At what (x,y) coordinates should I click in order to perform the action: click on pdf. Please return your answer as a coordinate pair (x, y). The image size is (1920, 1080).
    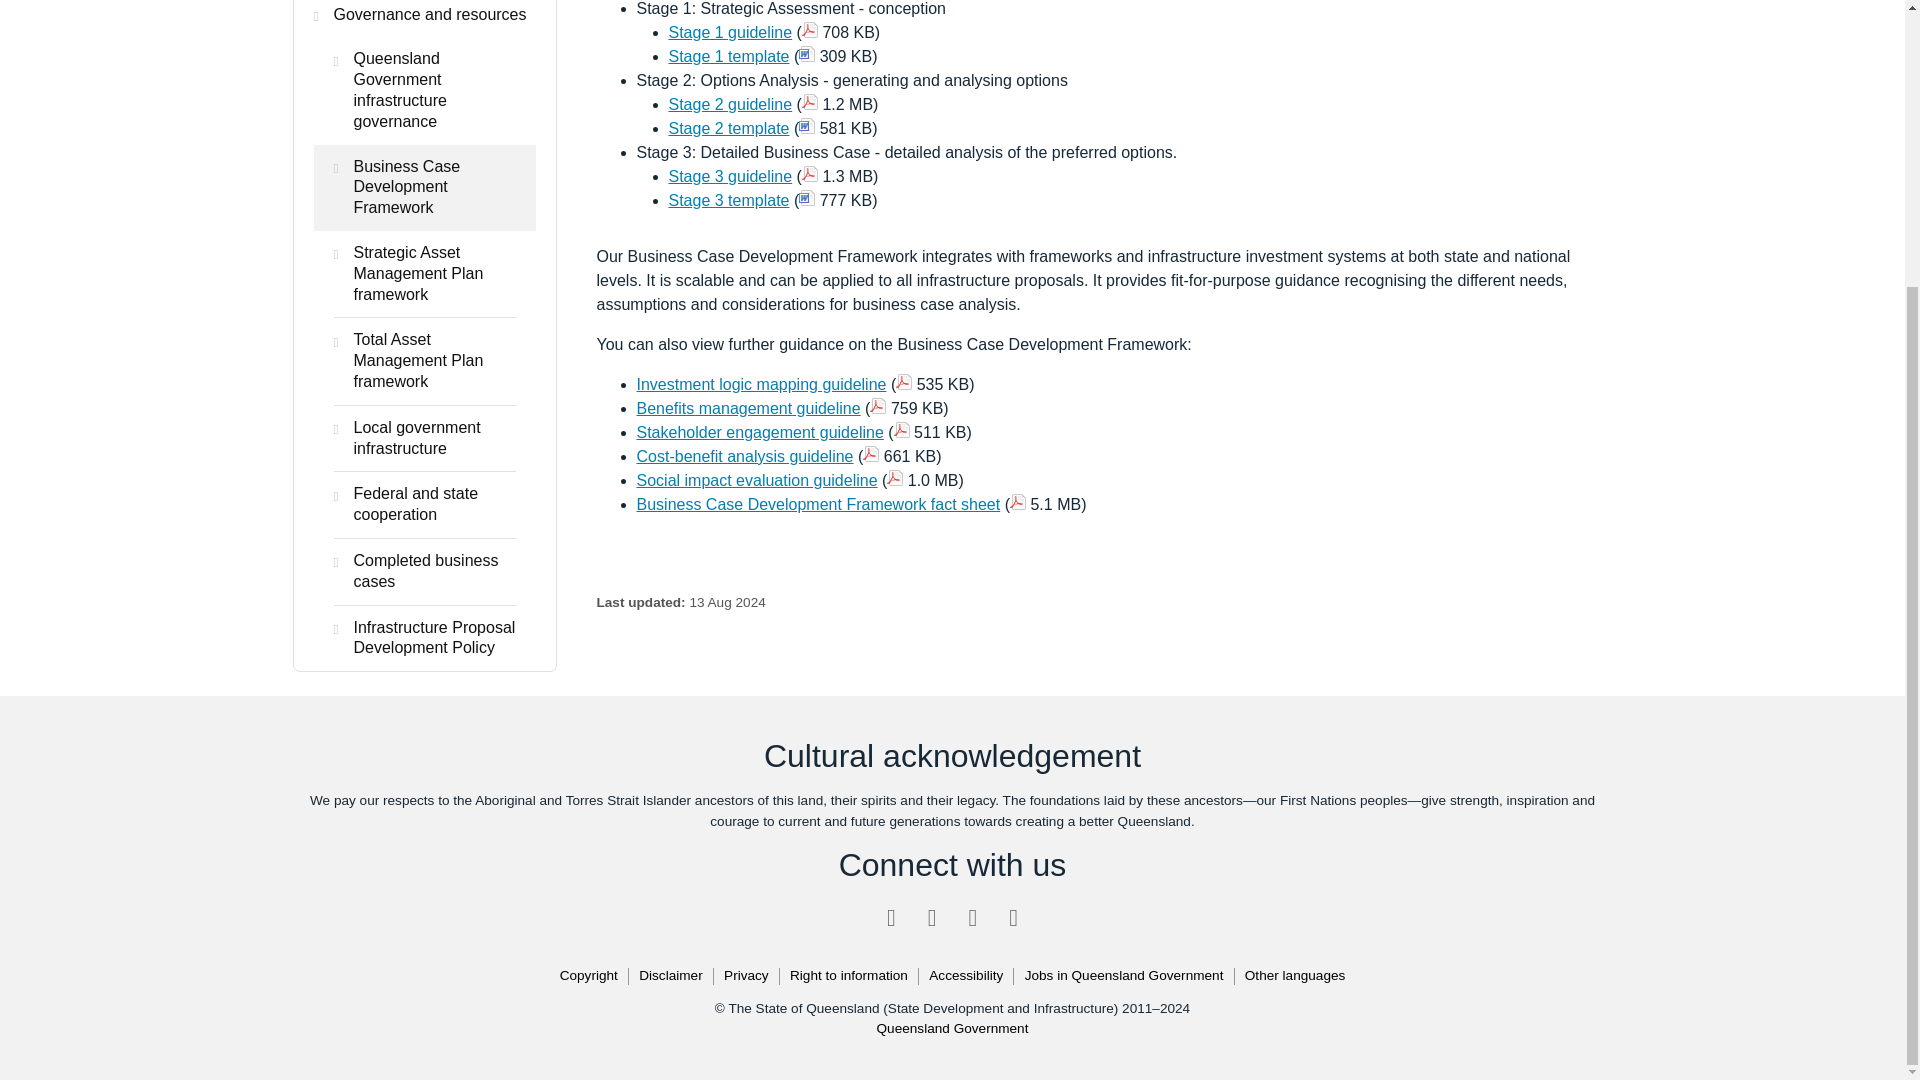
    Looking at the image, I should click on (904, 381).